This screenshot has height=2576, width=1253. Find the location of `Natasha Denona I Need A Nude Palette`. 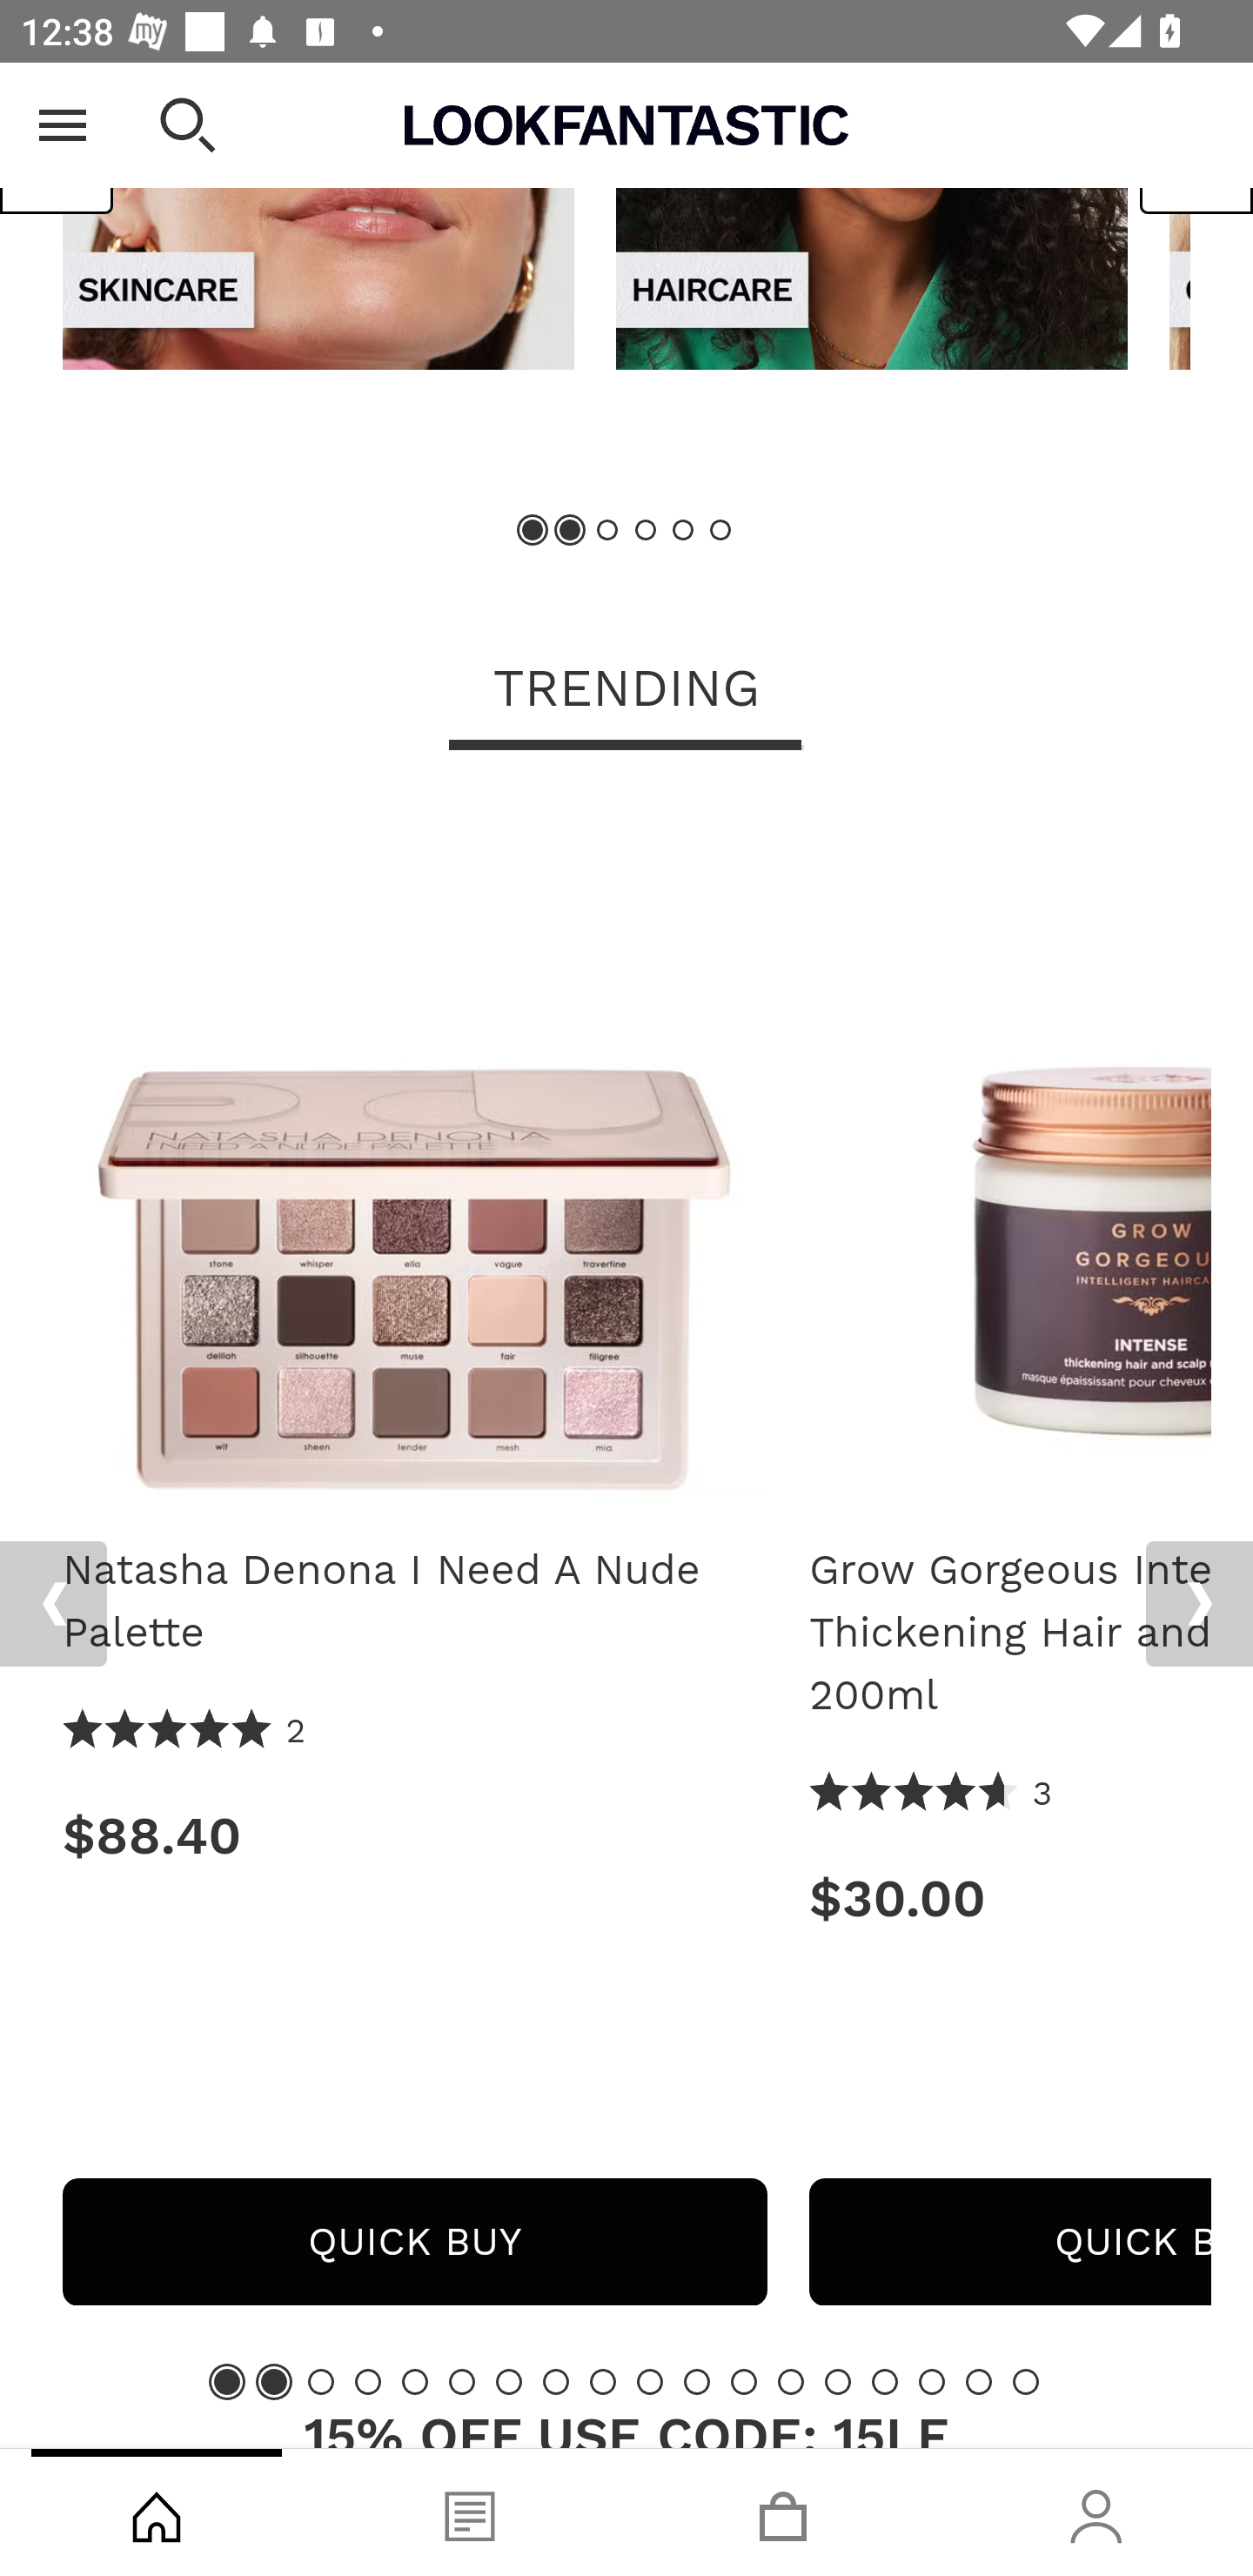

Natasha Denona I Need A Nude Palette is located at coordinates (414, 1601).